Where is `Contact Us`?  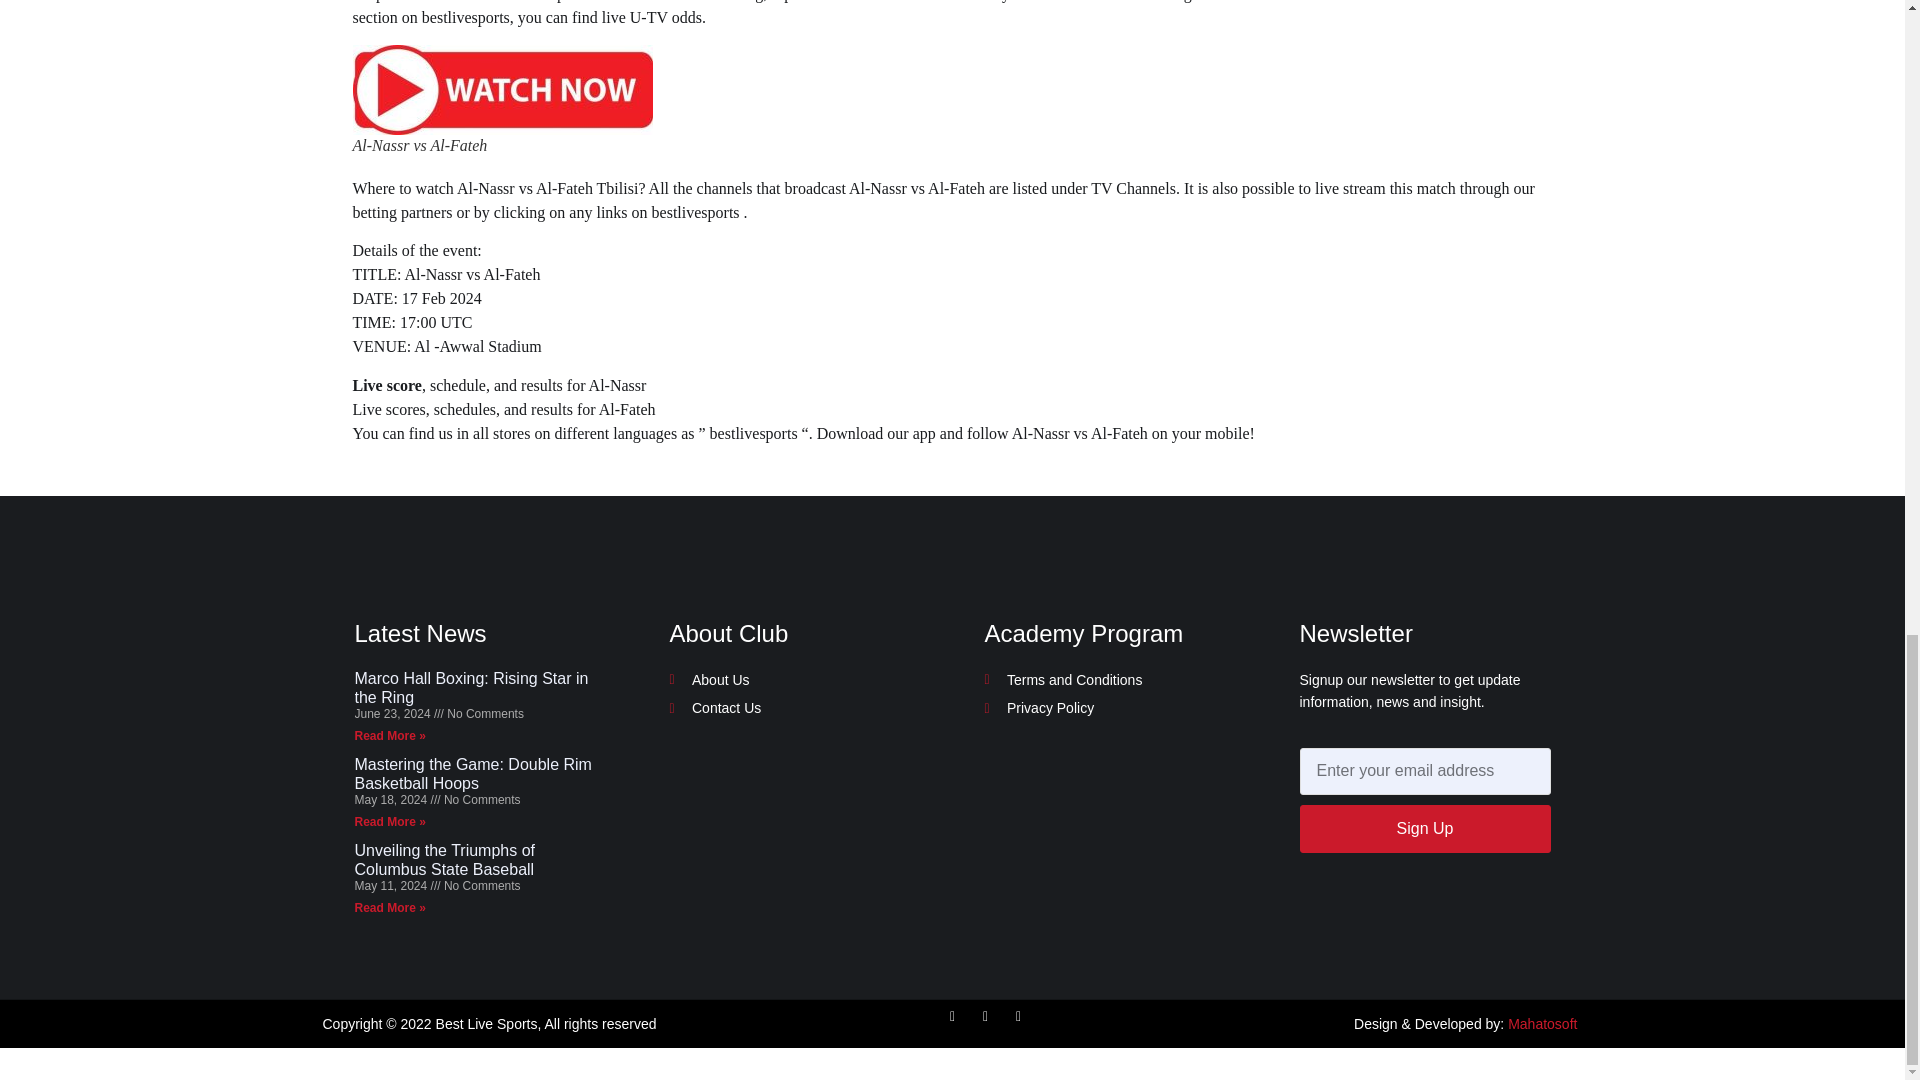 Contact Us is located at coordinates (796, 708).